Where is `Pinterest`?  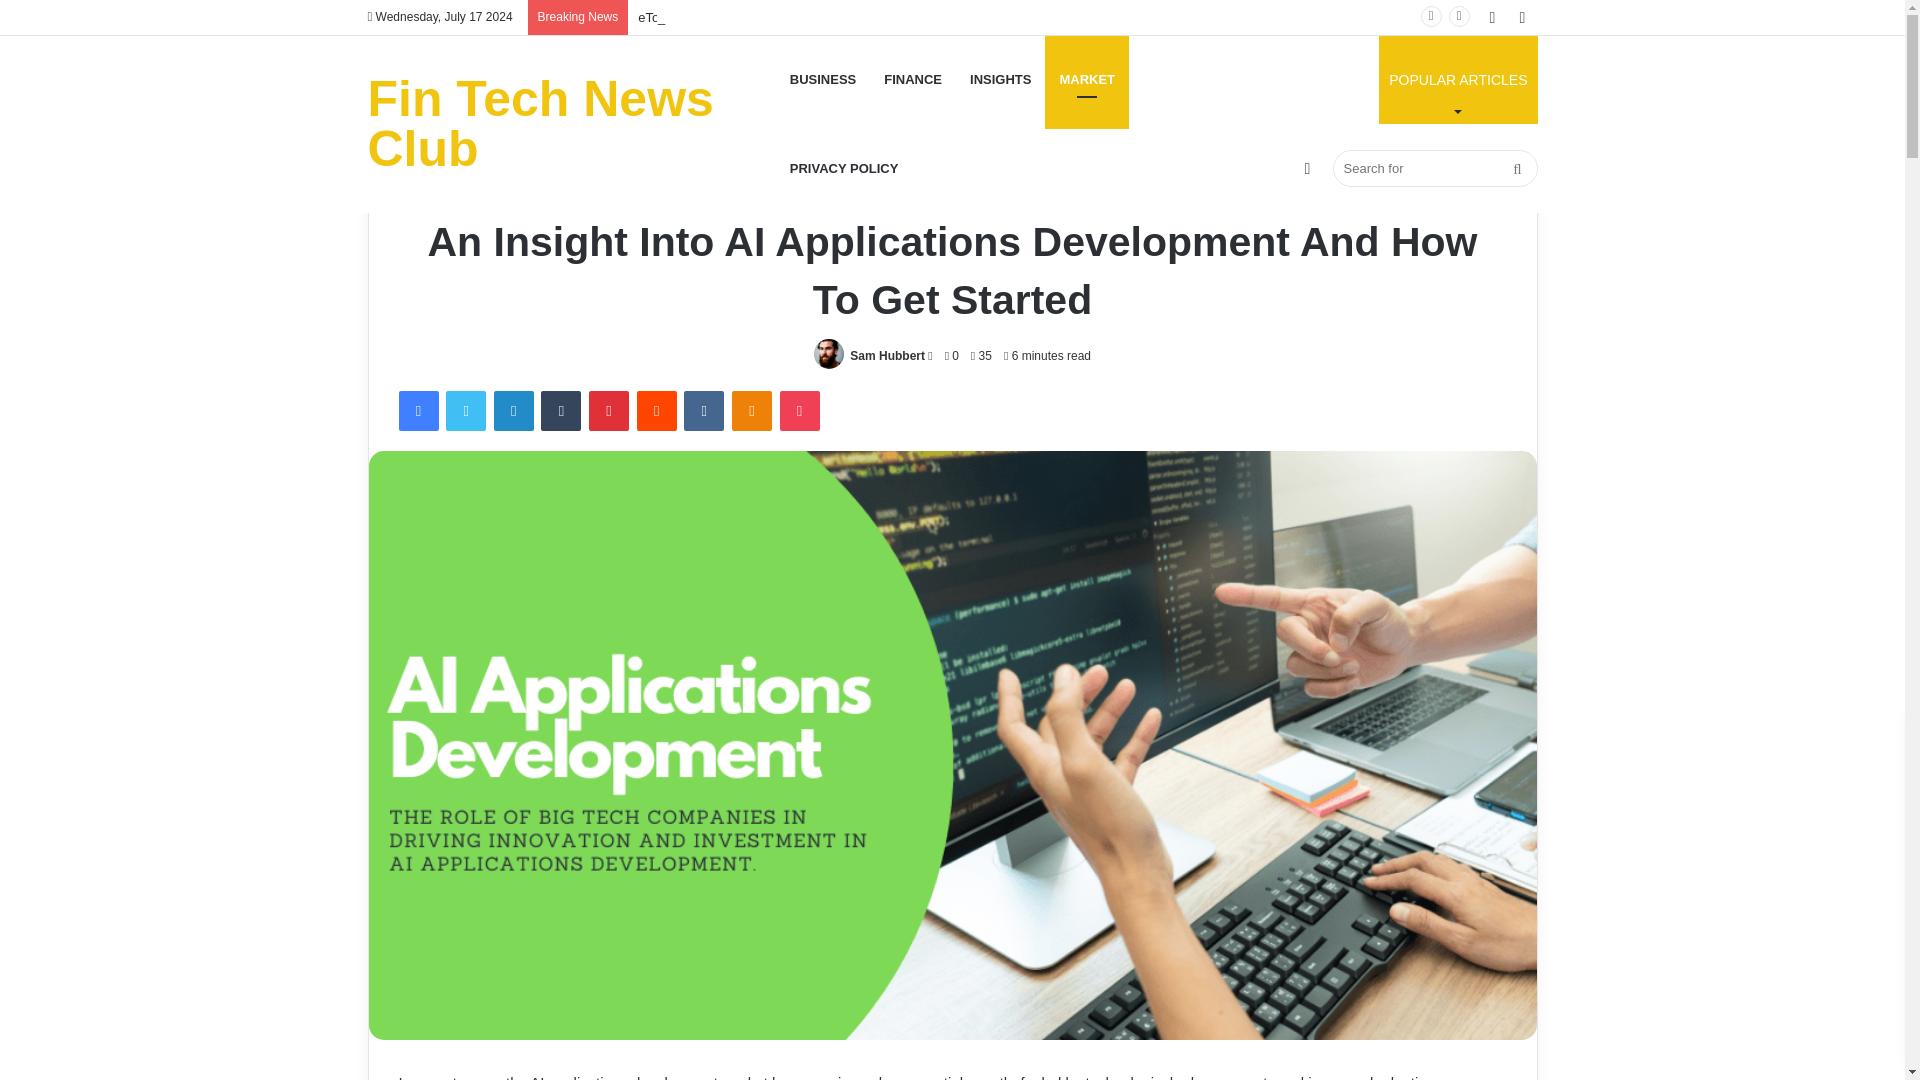
Pinterest is located at coordinates (609, 410).